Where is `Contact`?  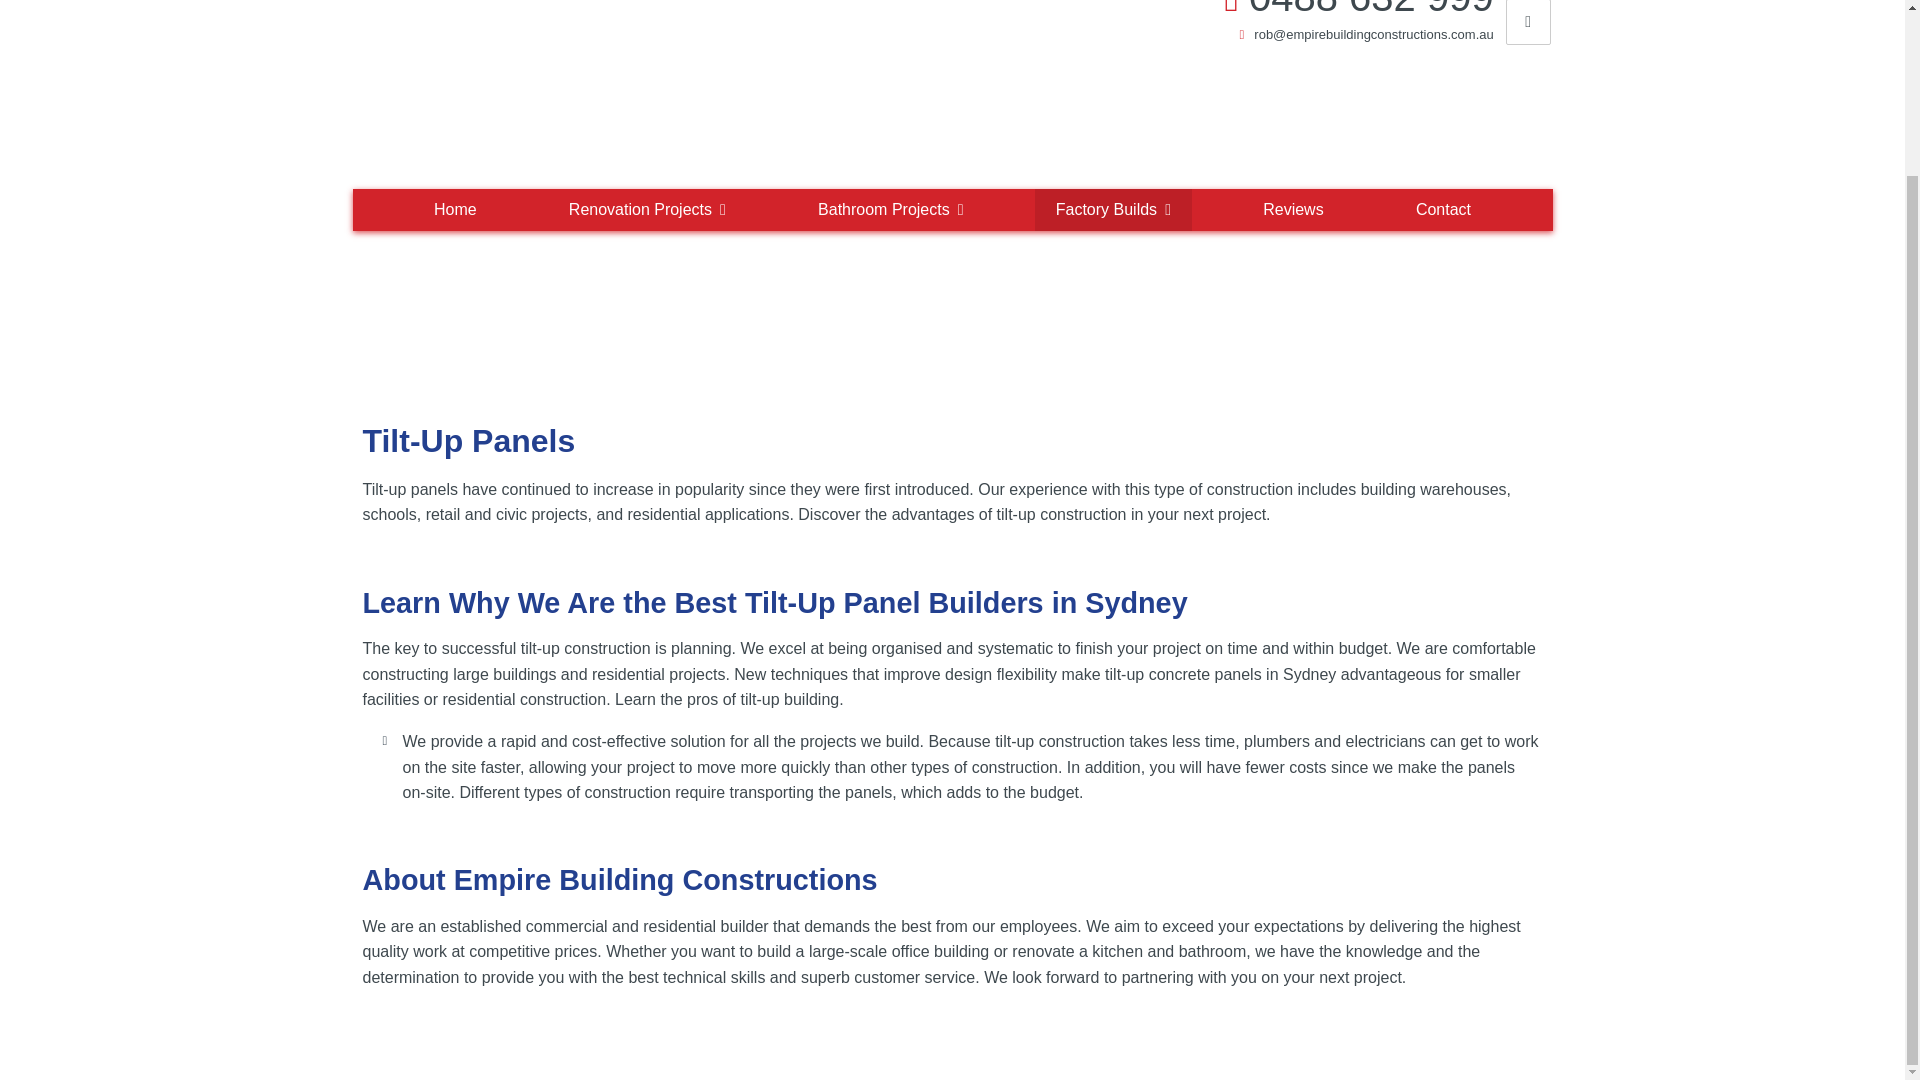 Contact is located at coordinates (1443, 210).